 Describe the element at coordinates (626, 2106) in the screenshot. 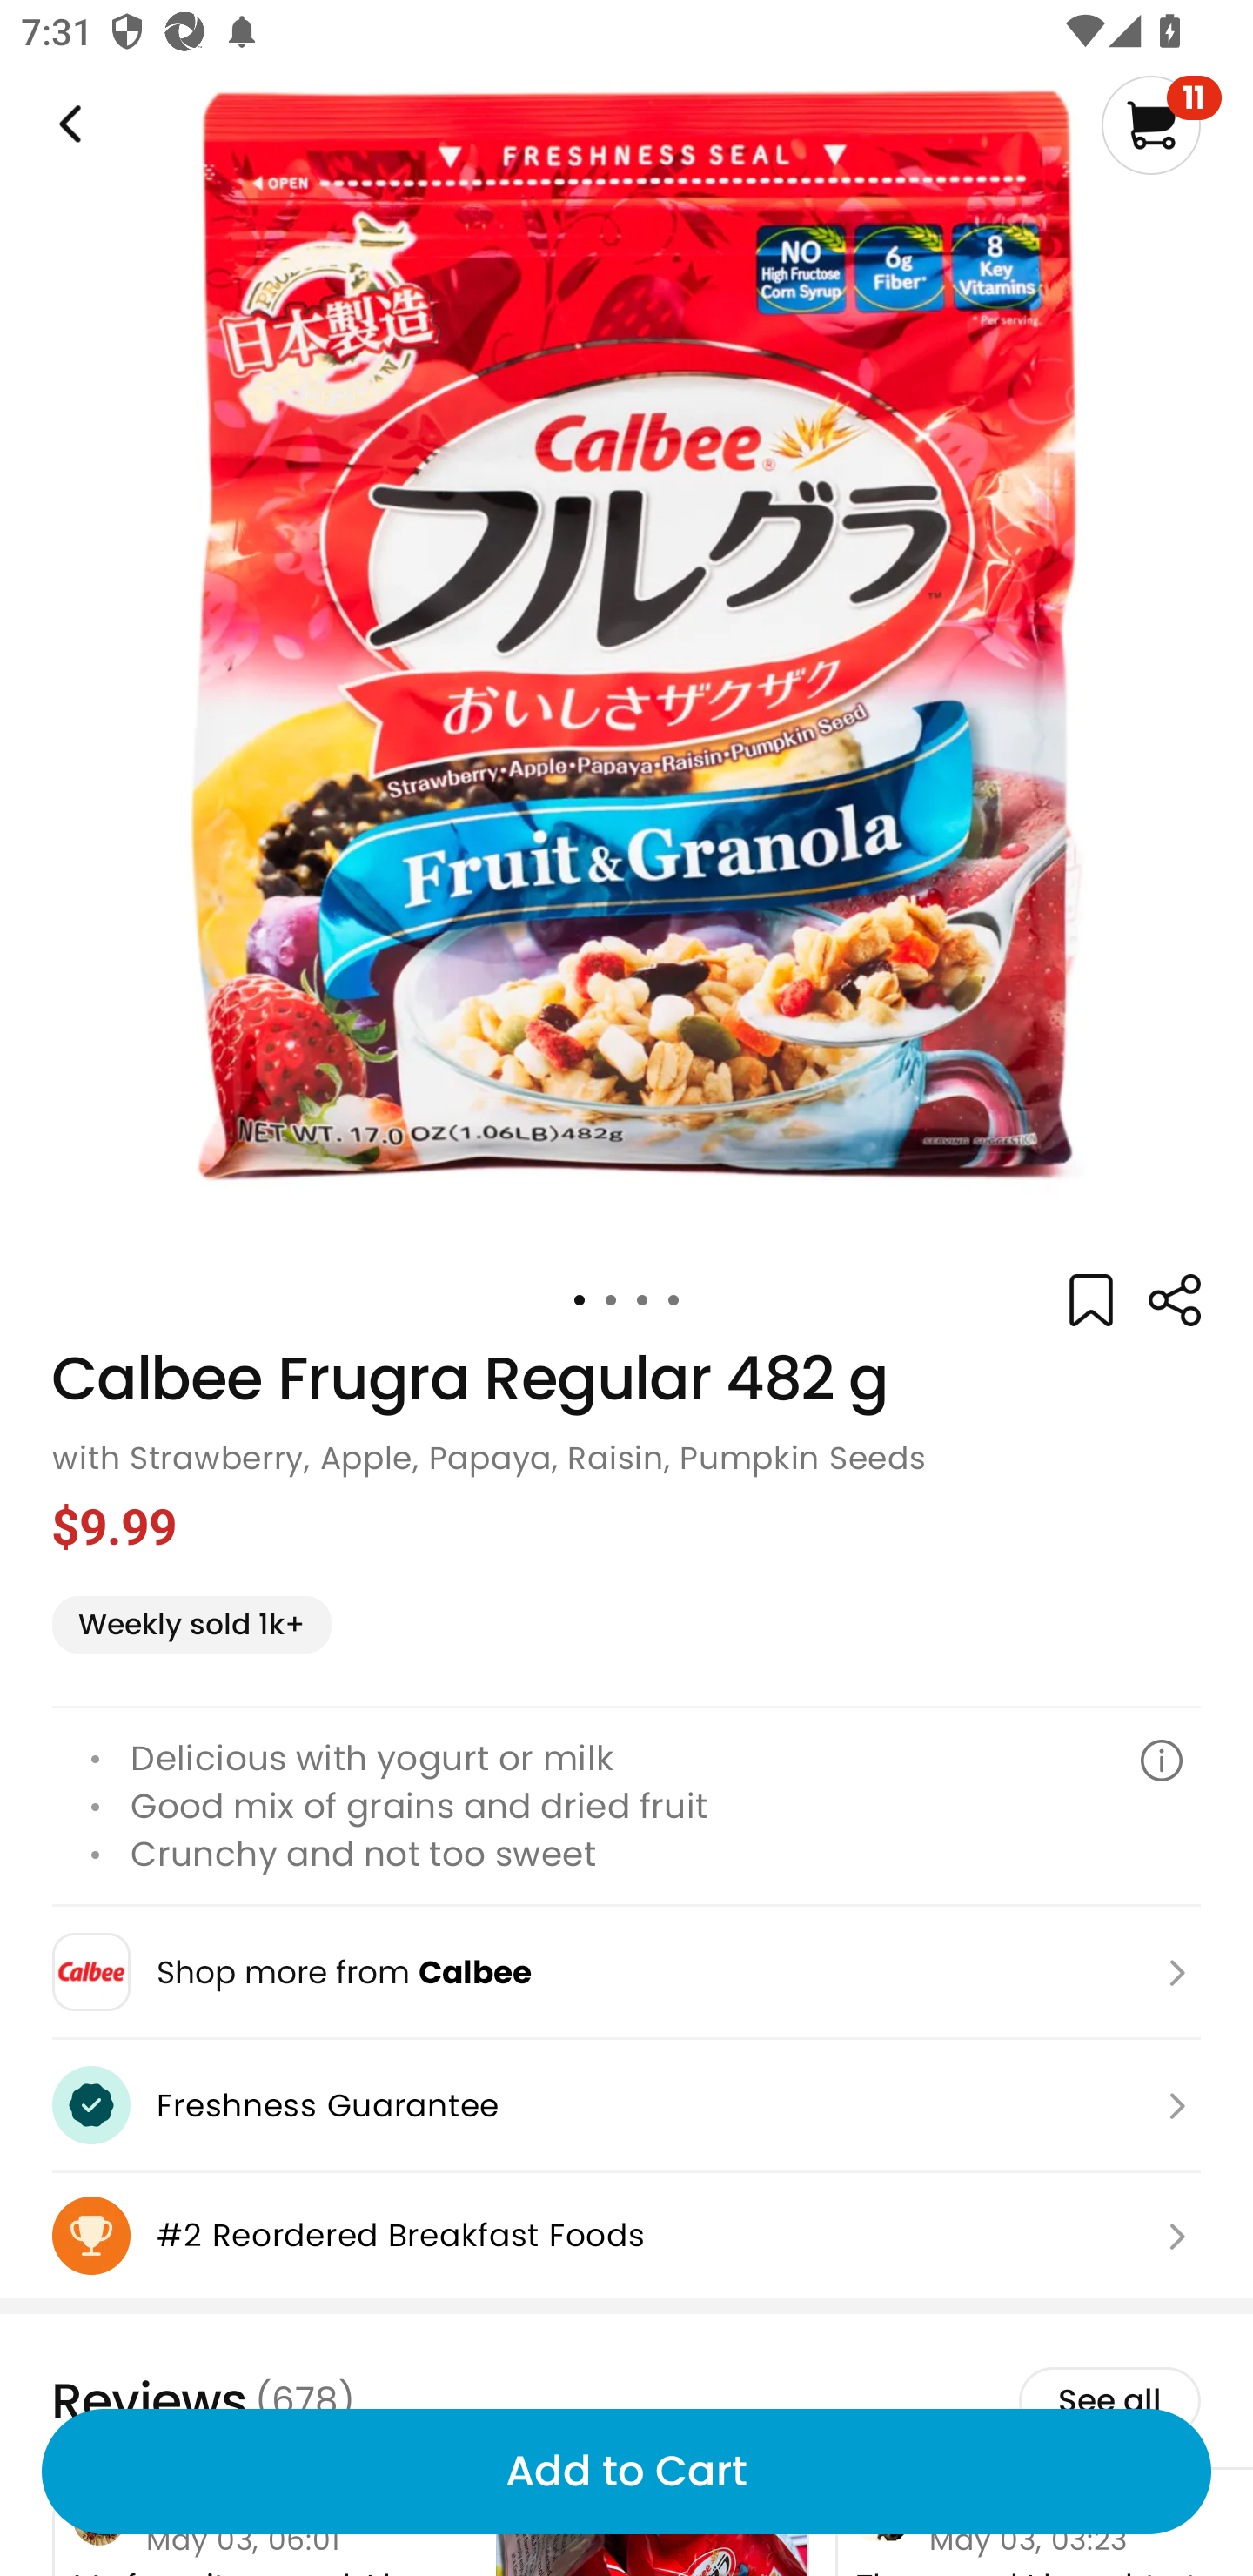

I see `Freshness Guarantee` at that location.